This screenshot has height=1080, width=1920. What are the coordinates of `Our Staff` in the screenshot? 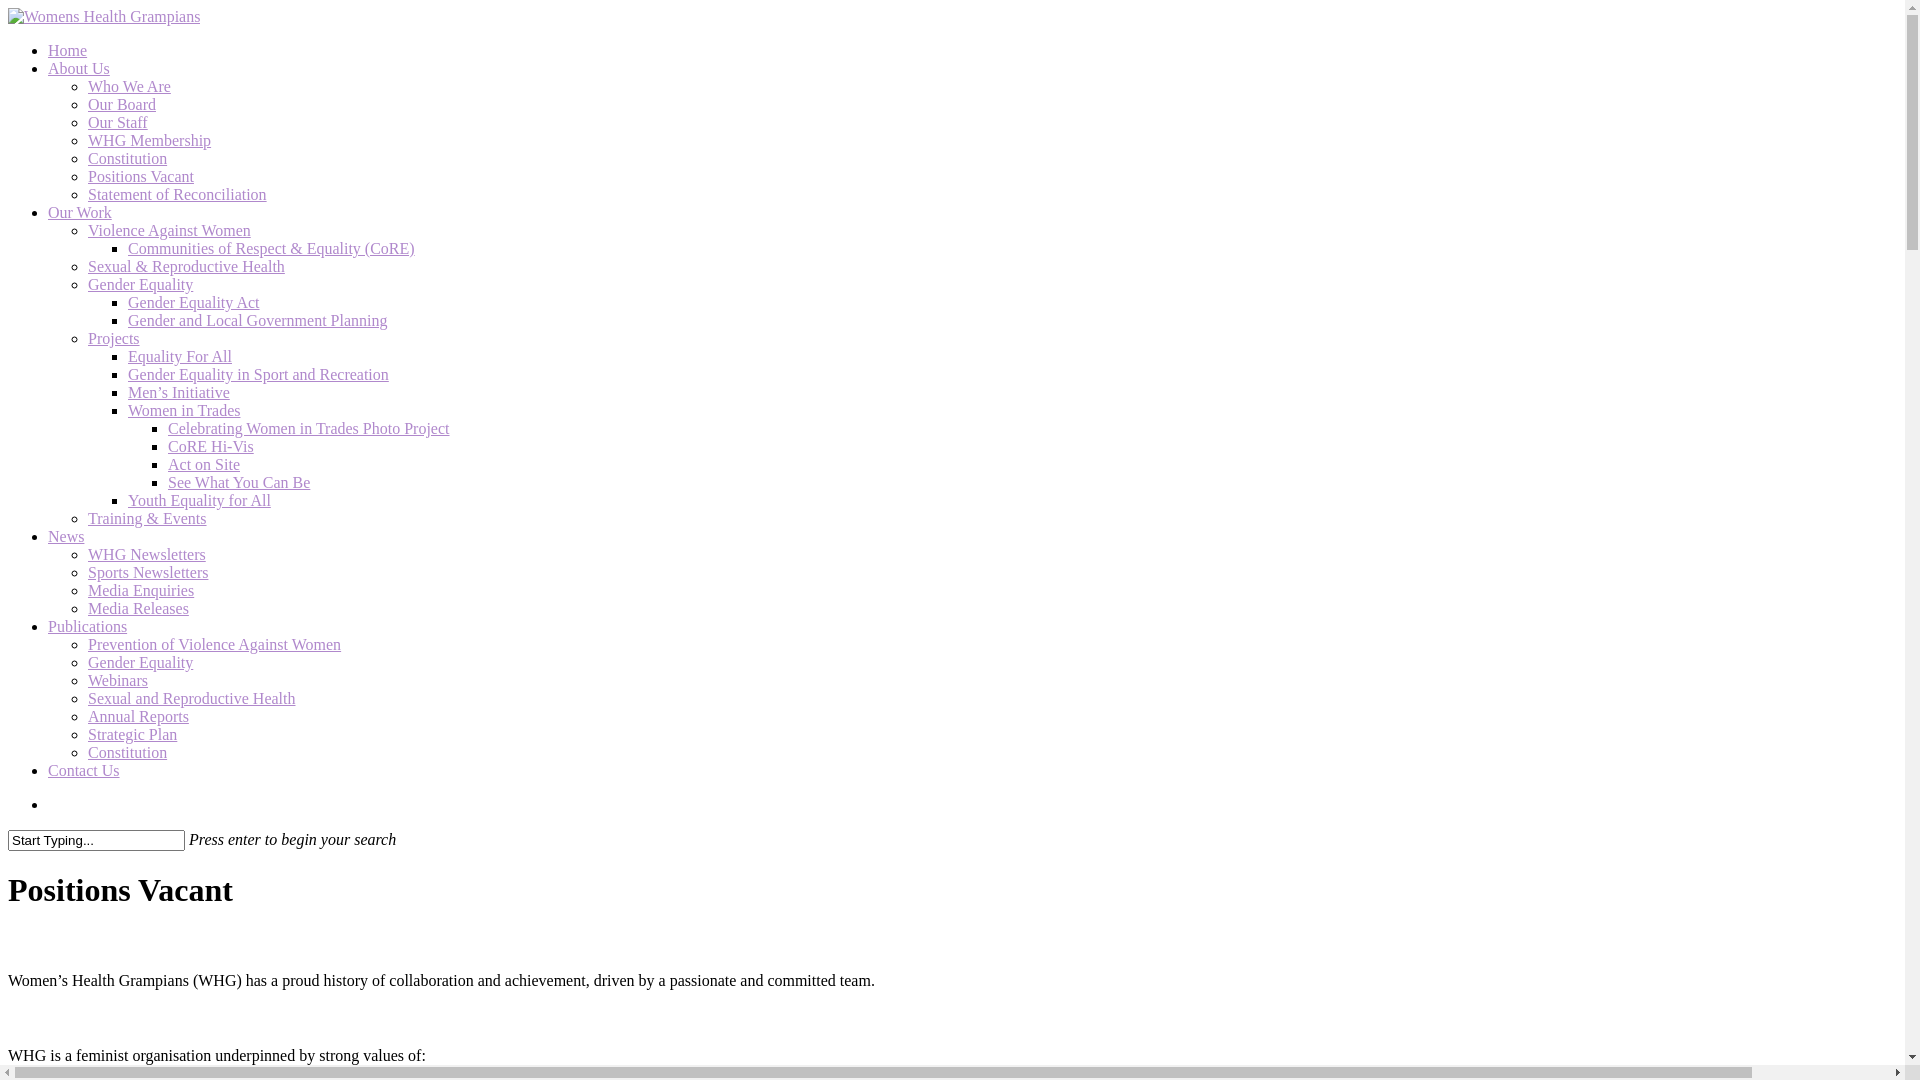 It's located at (118, 122).